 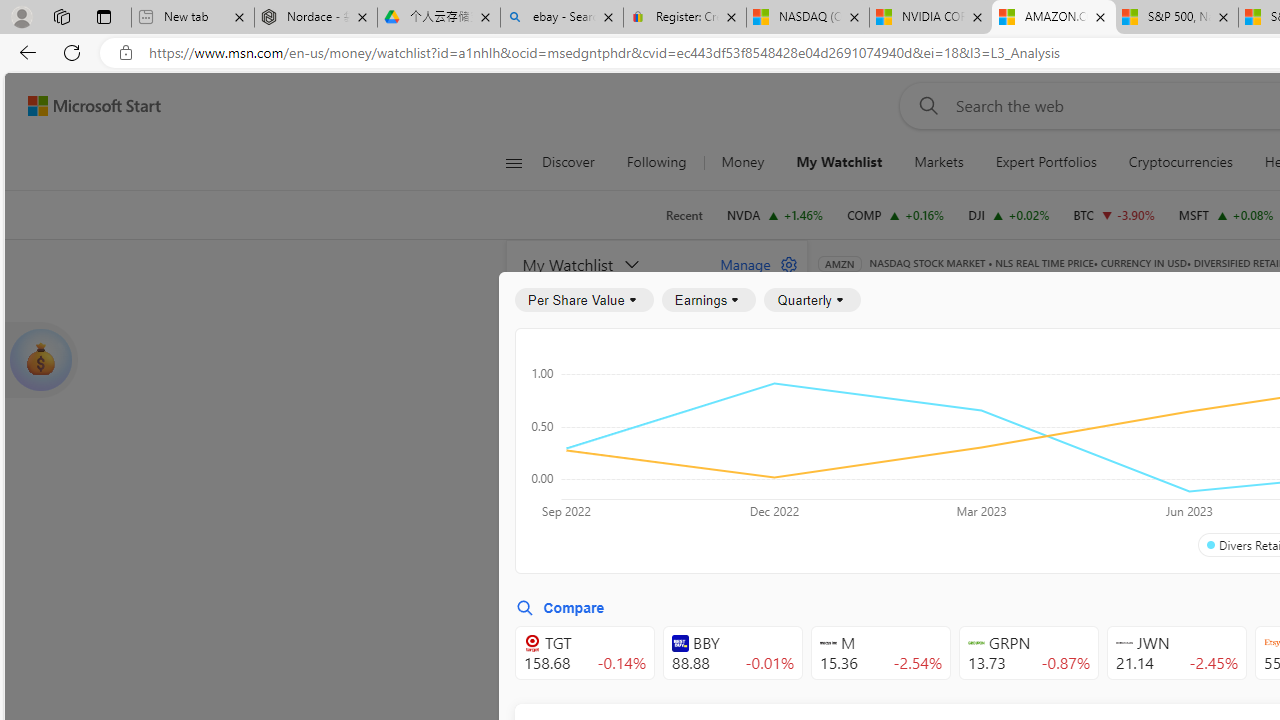 What do you see at coordinates (939, 162) in the screenshot?
I see `Markets` at bounding box center [939, 162].